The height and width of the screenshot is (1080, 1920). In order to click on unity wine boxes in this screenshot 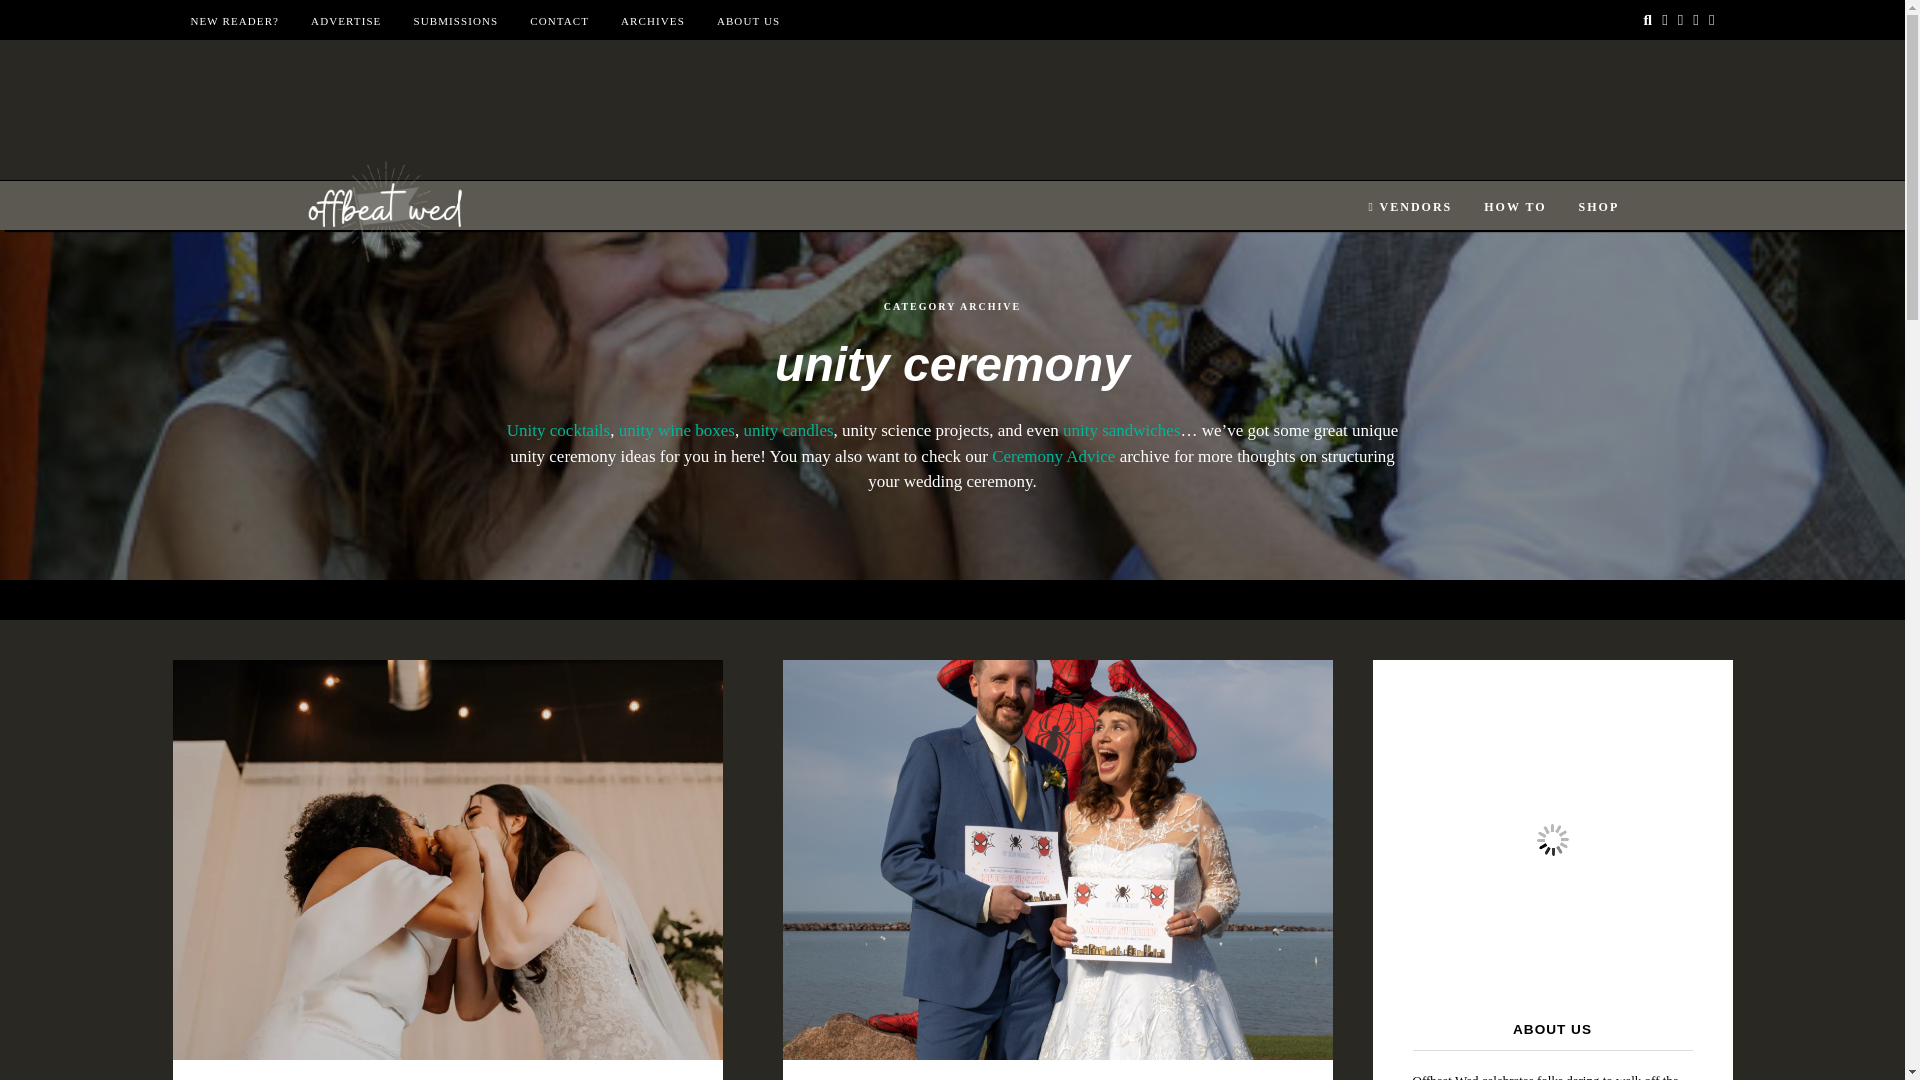, I will do `click(676, 430)`.